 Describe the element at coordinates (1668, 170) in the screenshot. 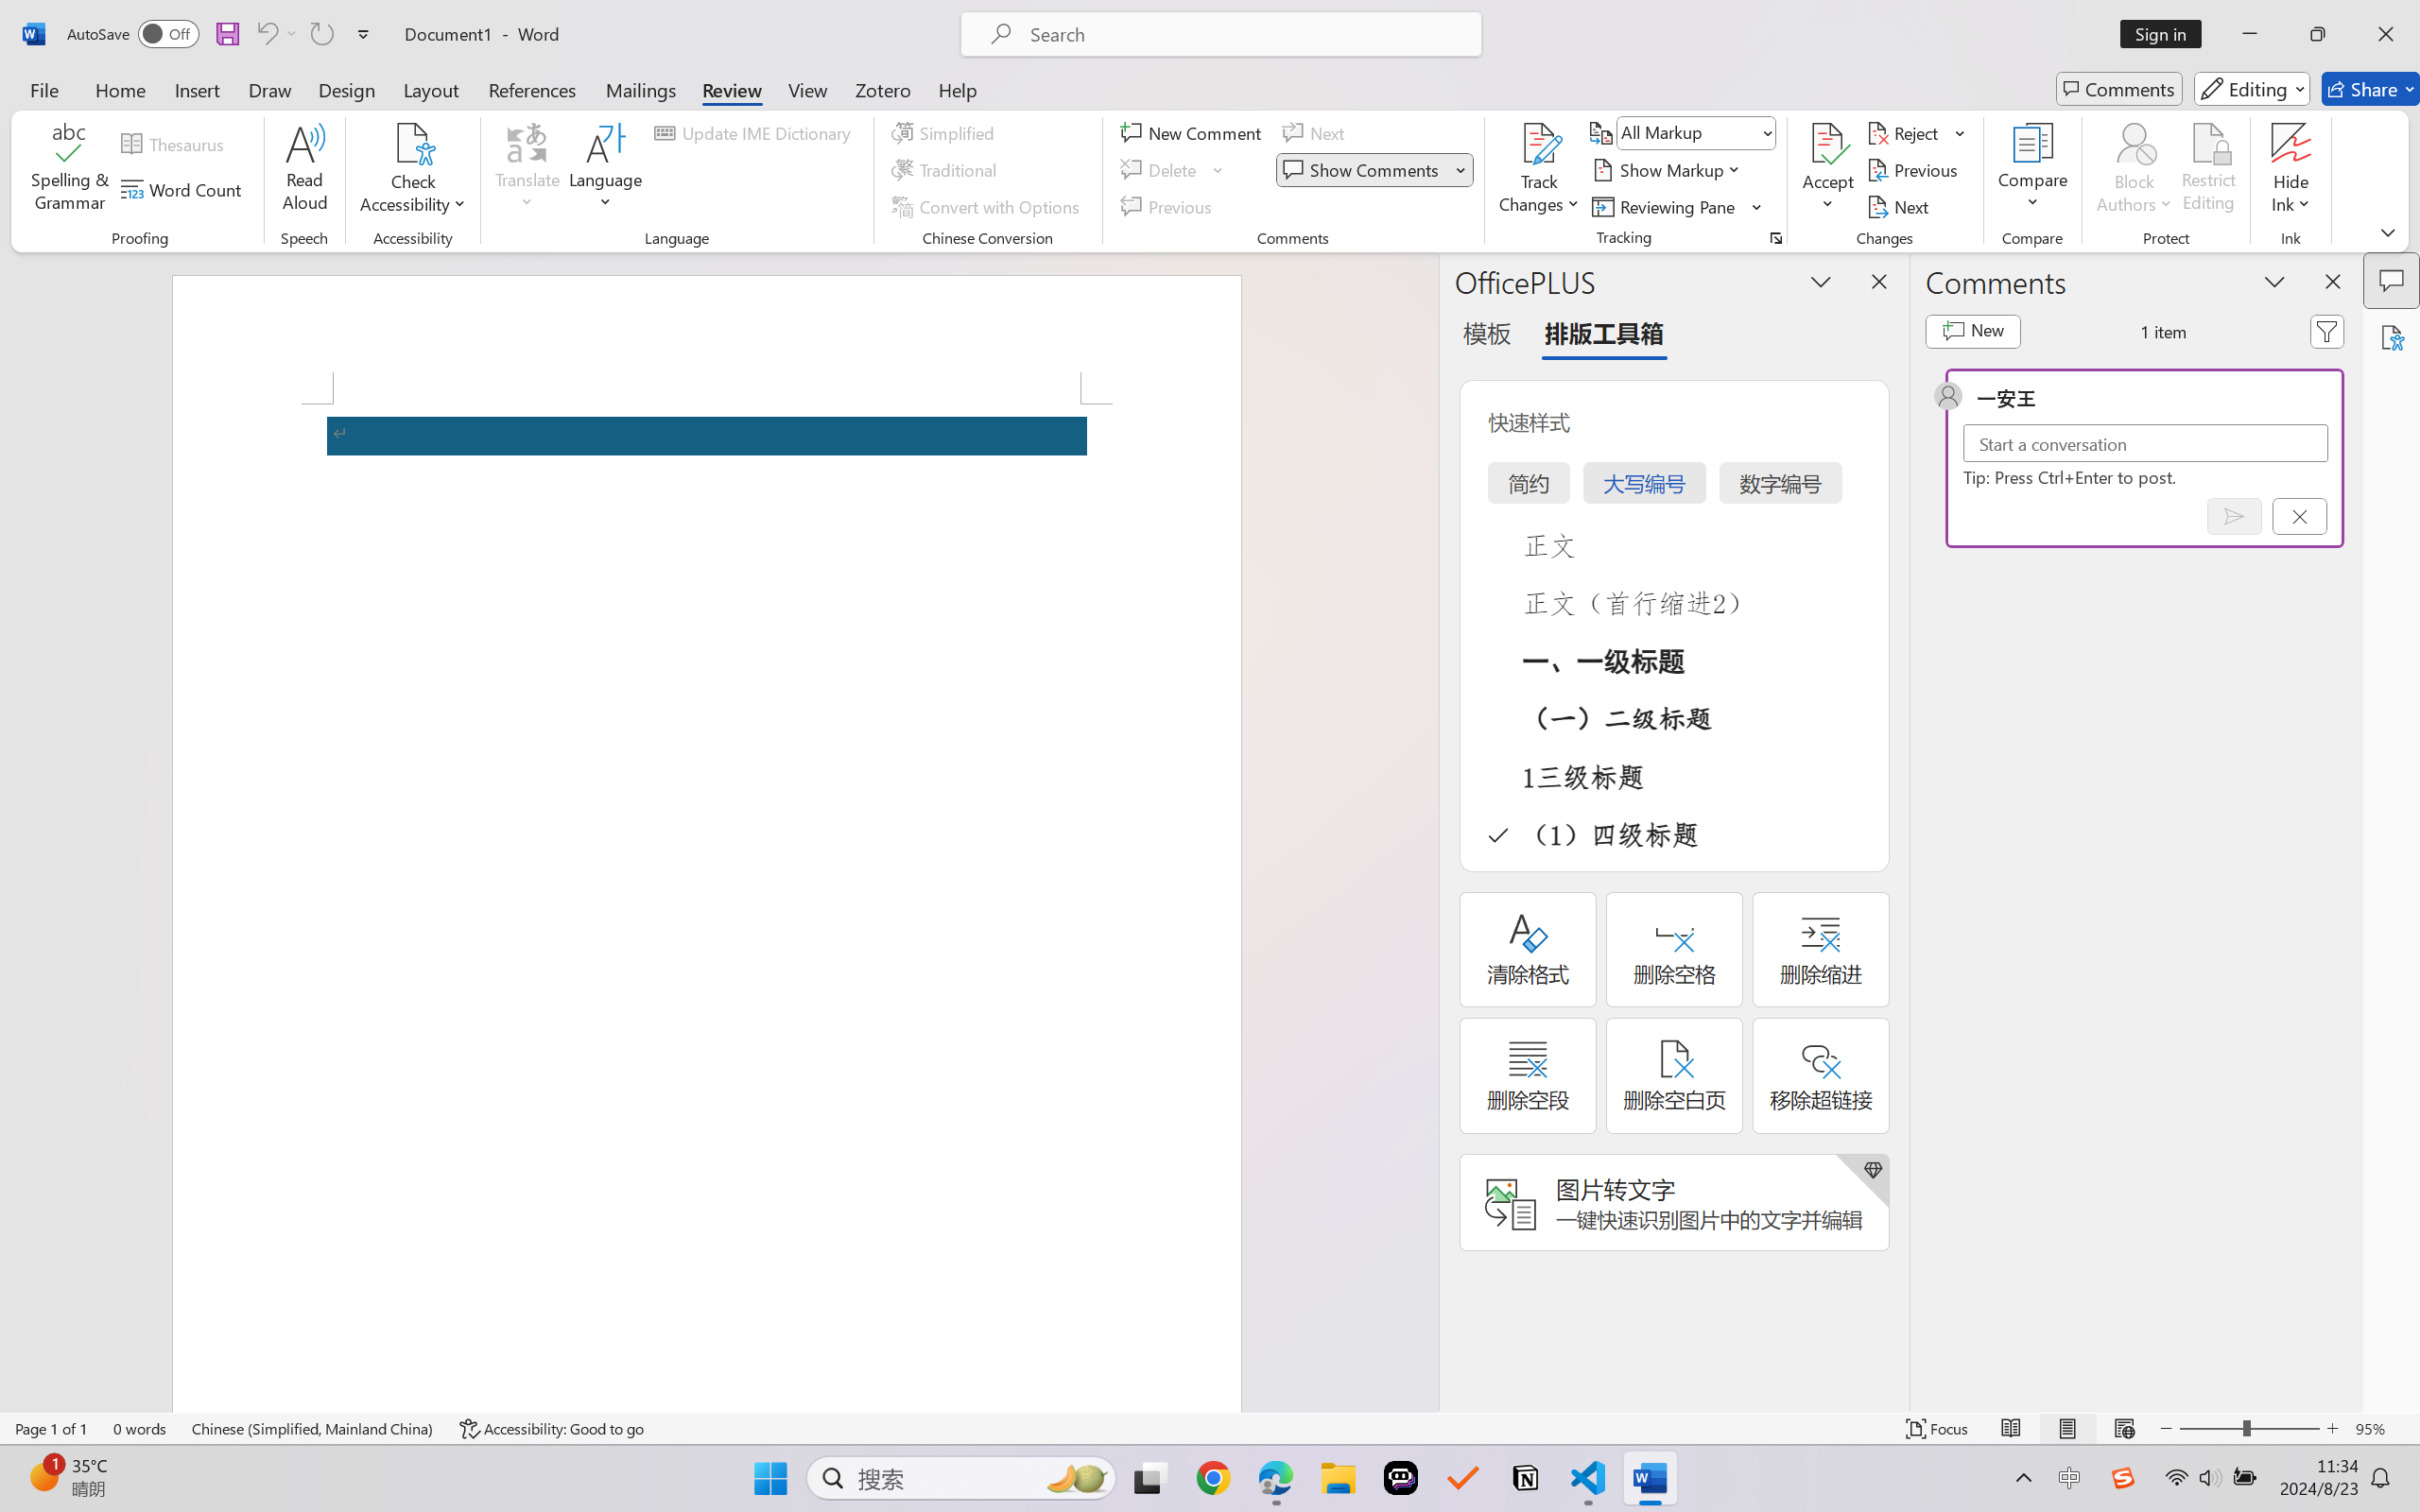

I see `Show Markup` at that location.